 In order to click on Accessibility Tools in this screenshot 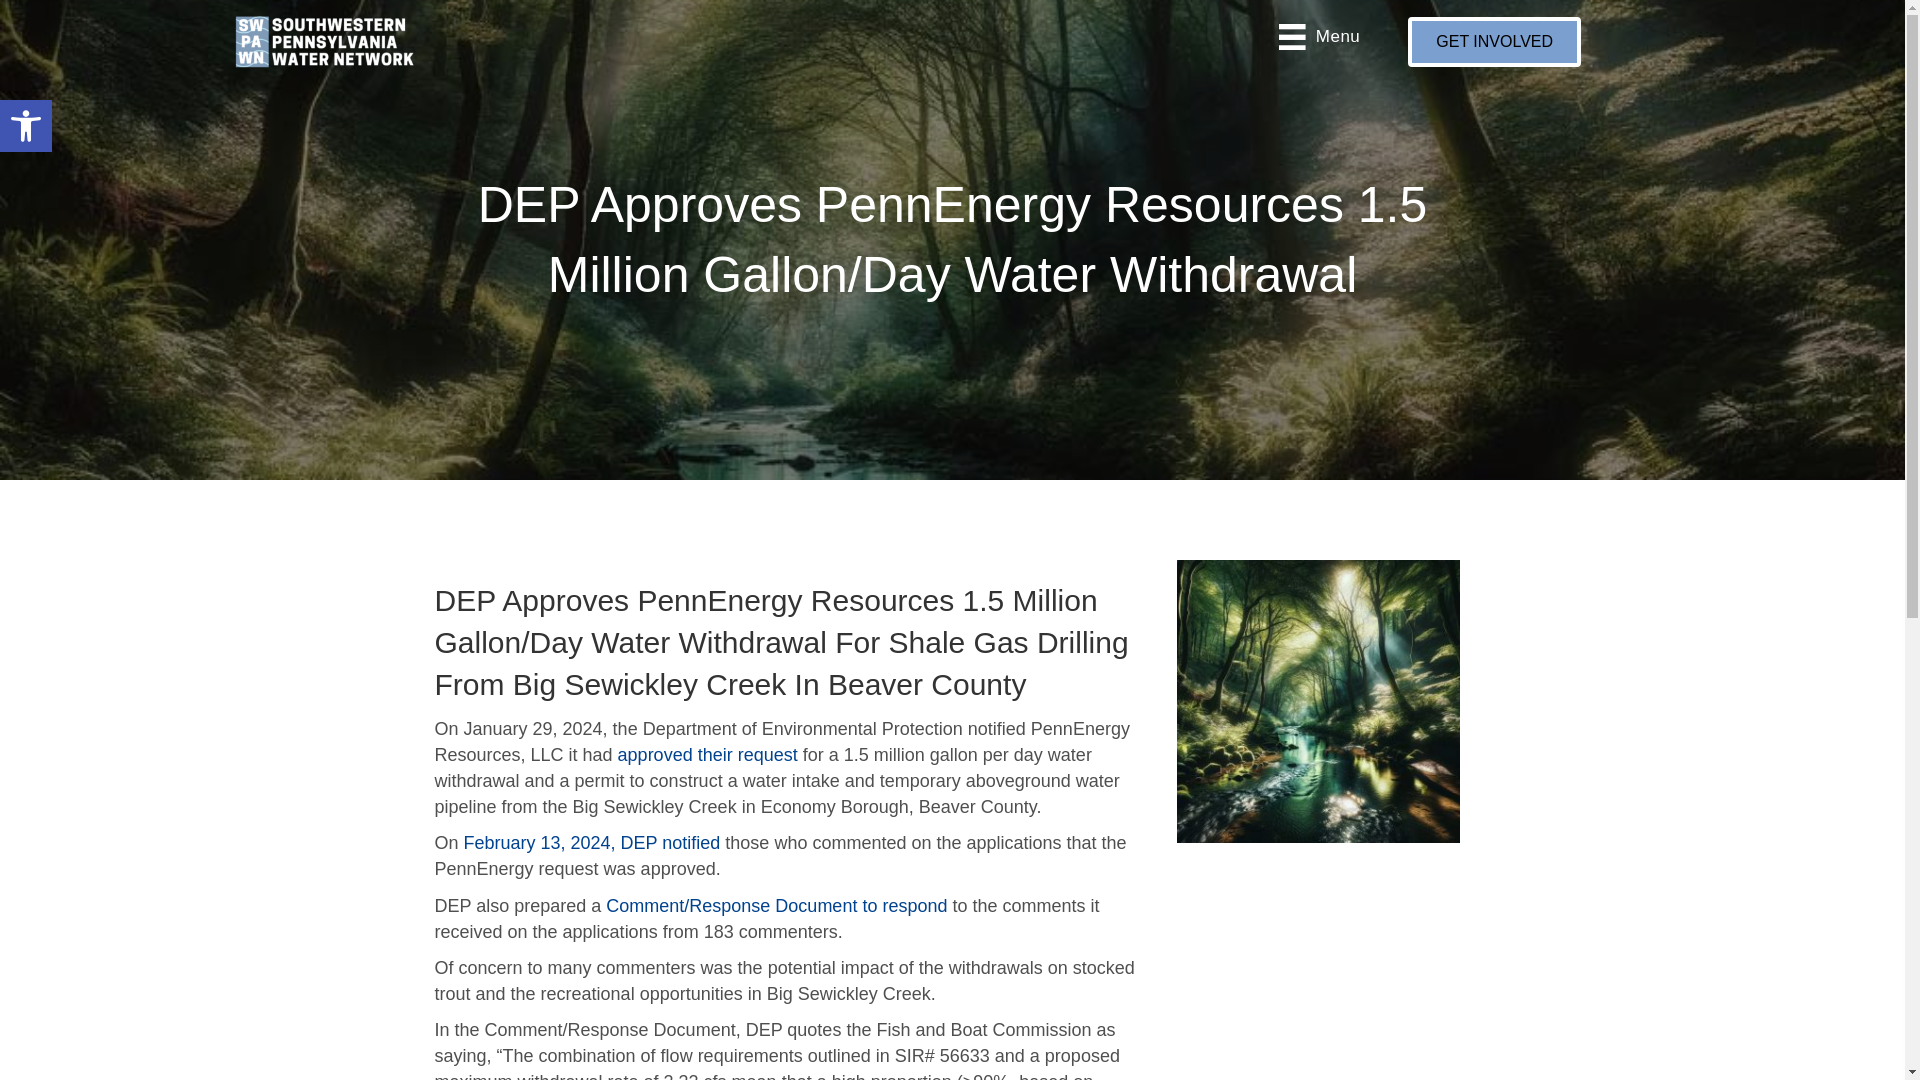, I will do `click(26, 126)`.